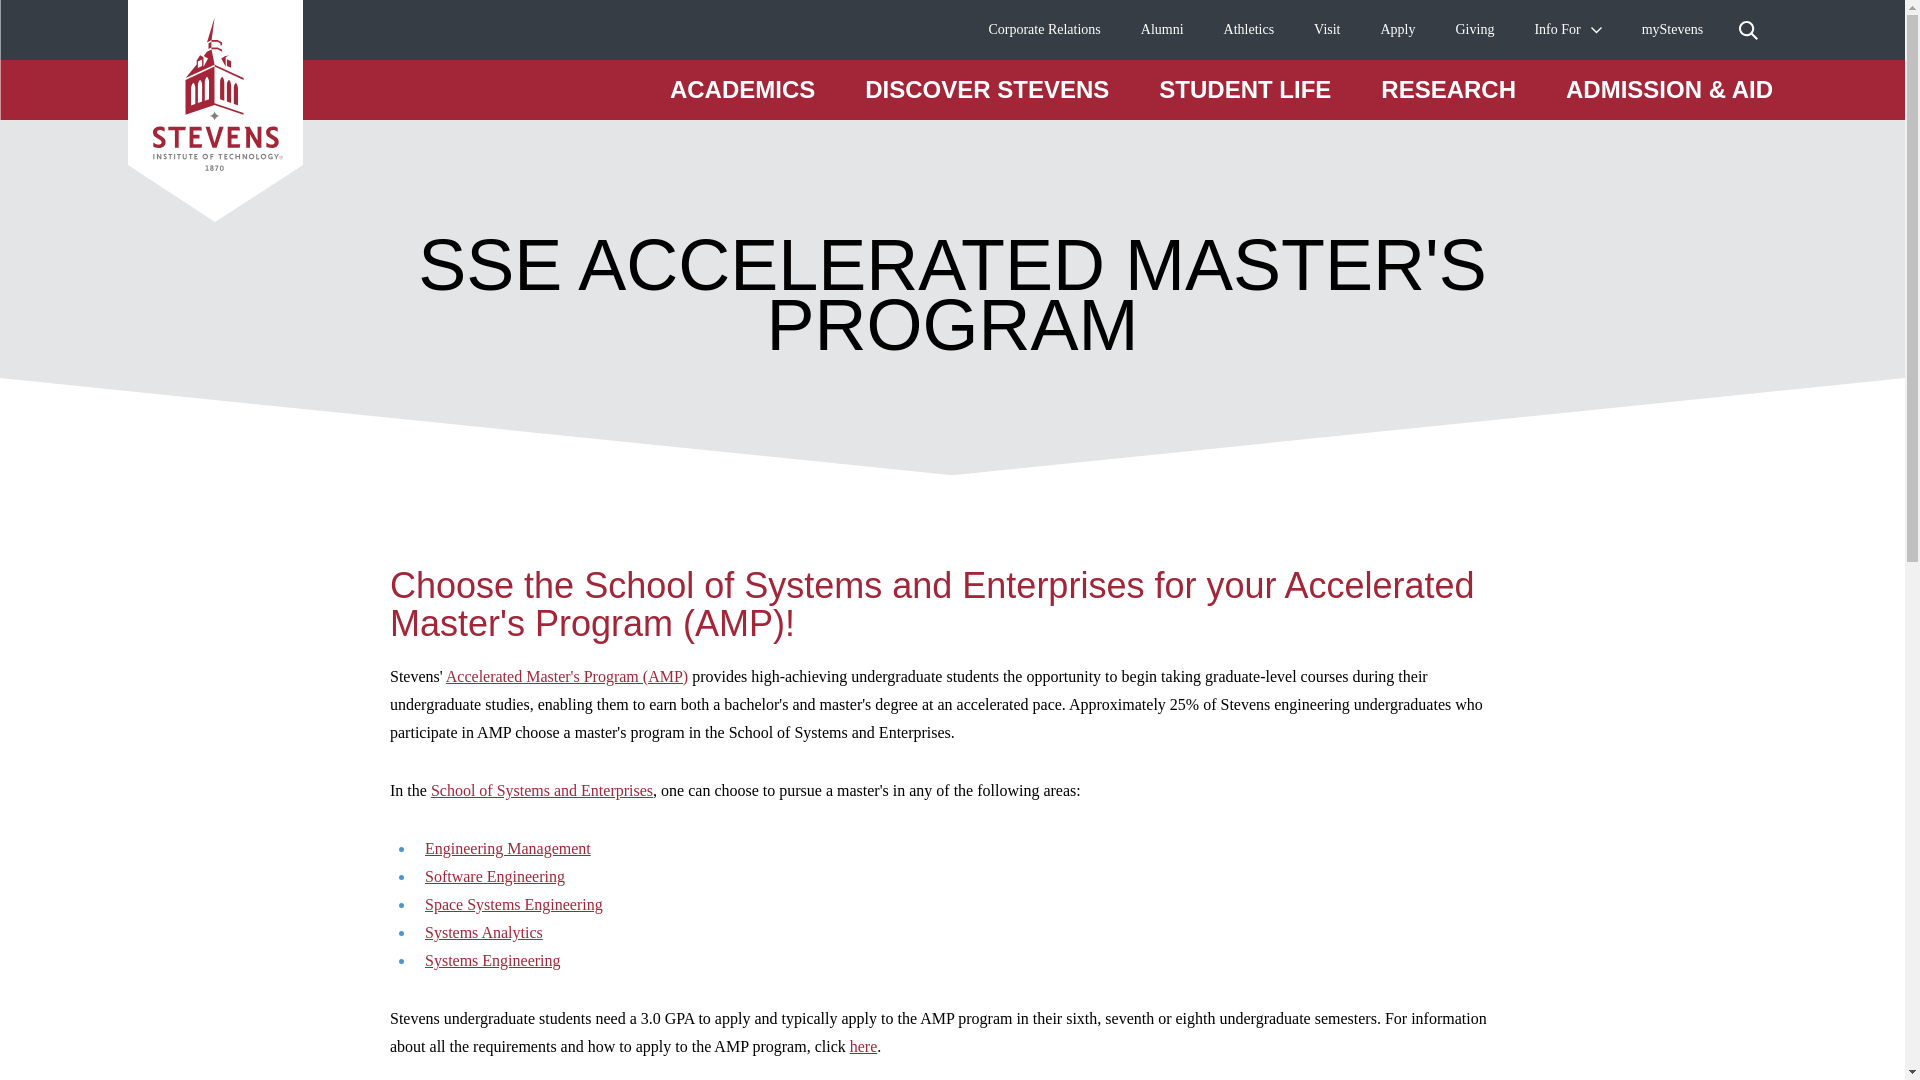 The image size is (1920, 1080). I want to click on Apply, so click(1398, 30).